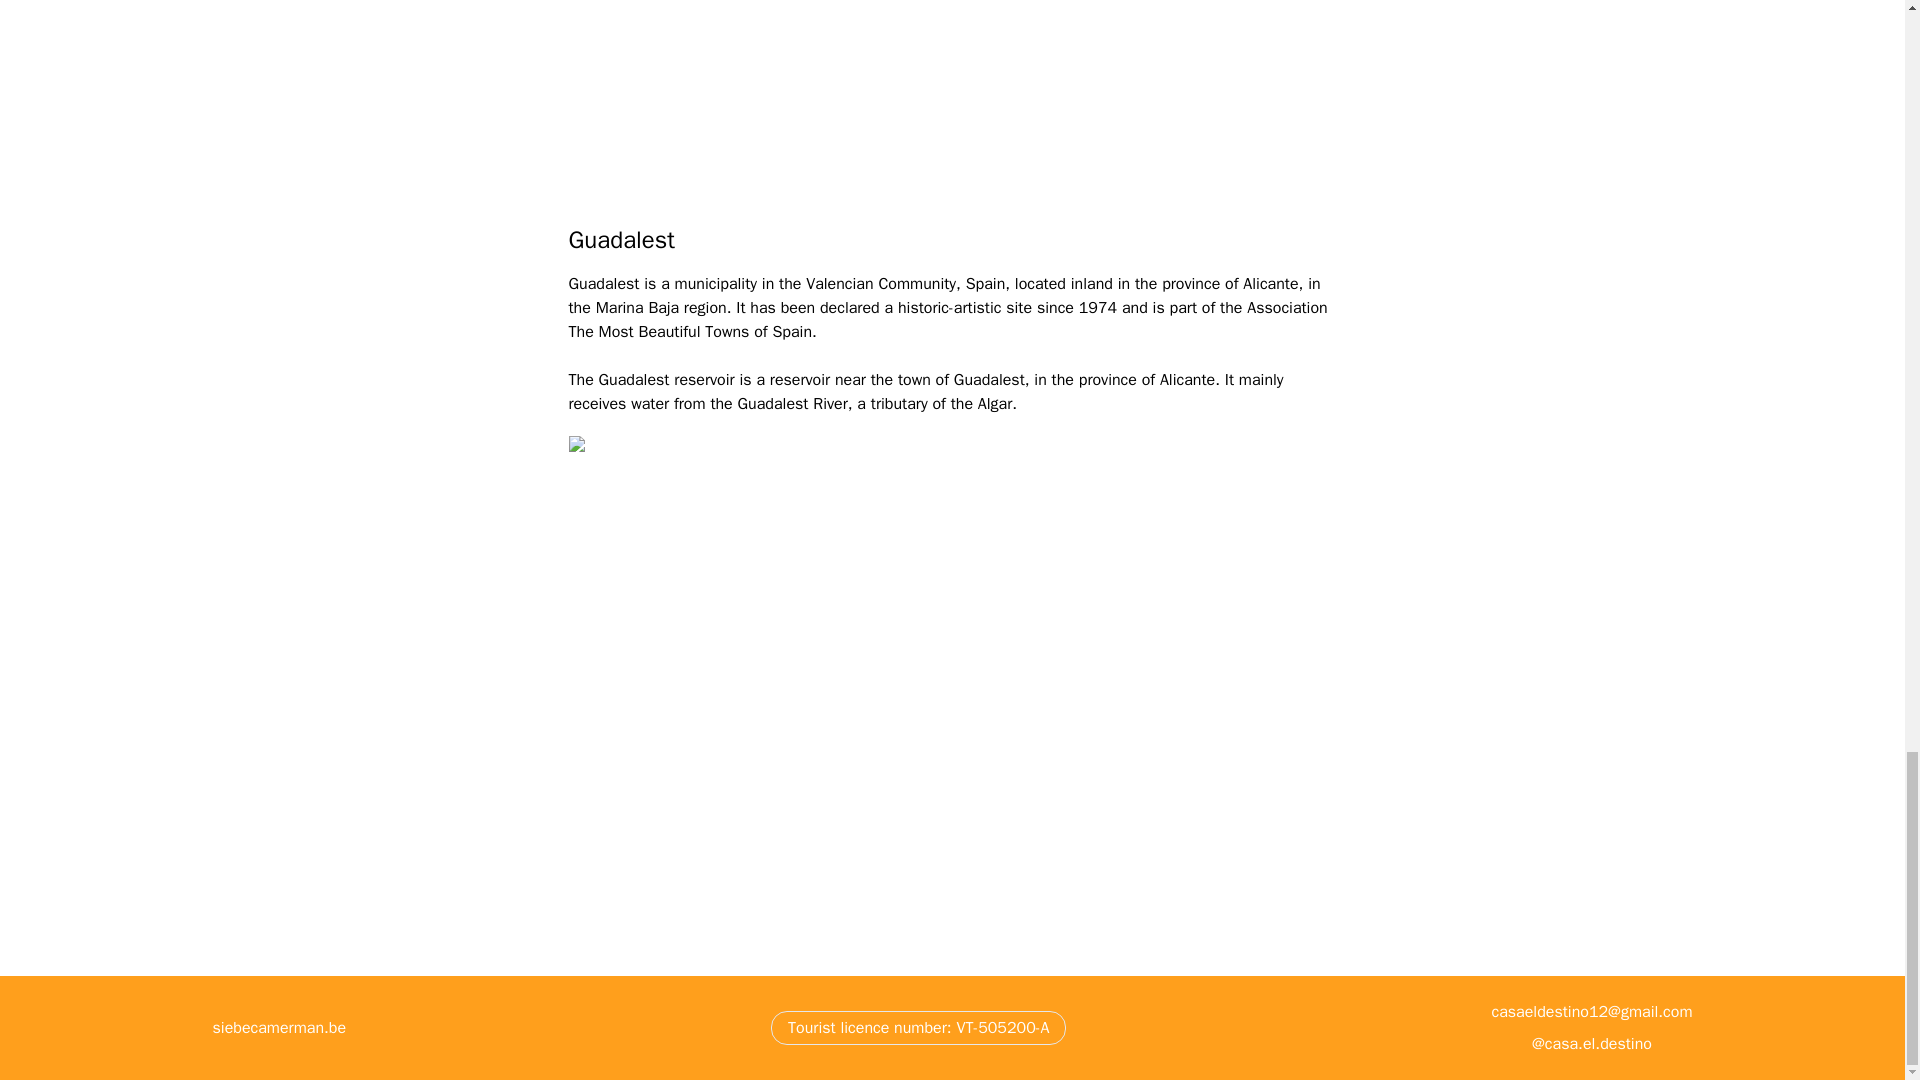 The image size is (1920, 1080). I want to click on siebecamerman.be, so click(278, 1028).